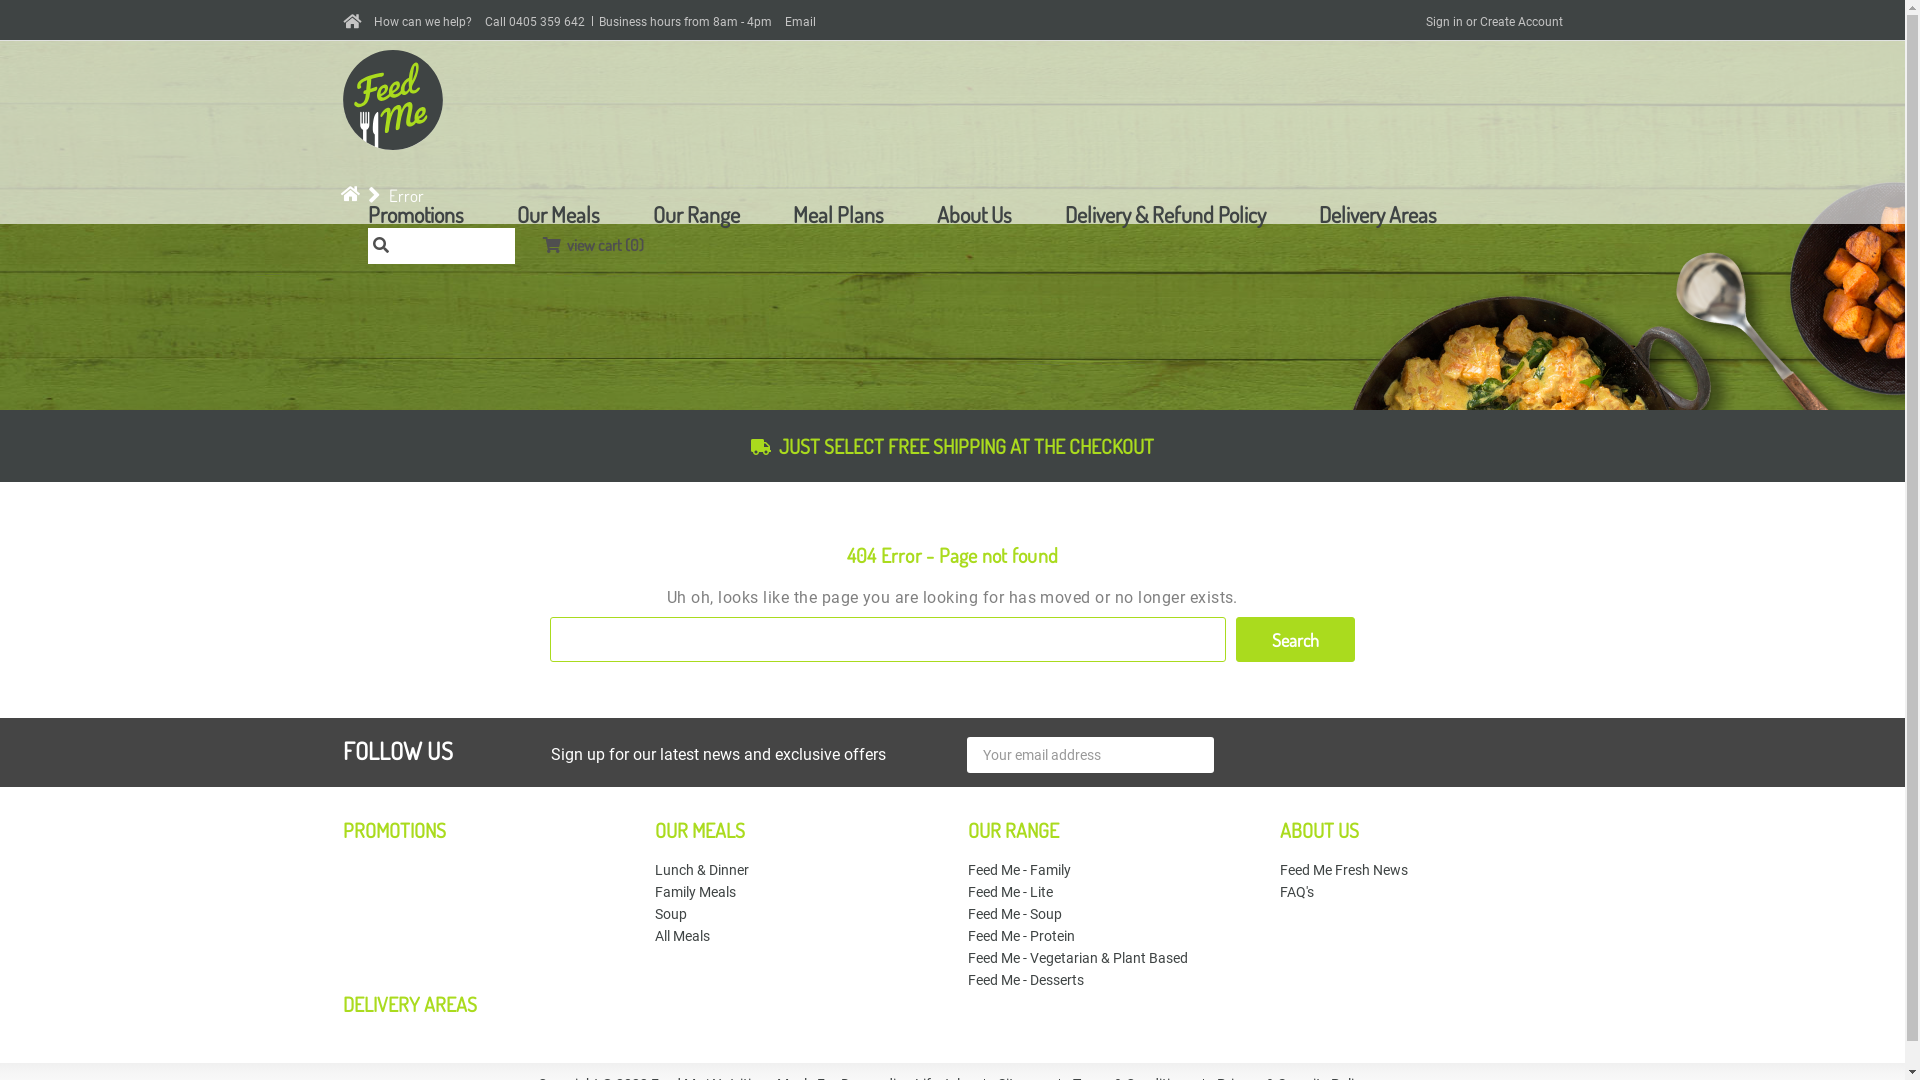 This screenshot has height=1080, width=1920. What do you see at coordinates (1494, 22) in the screenshot?
I see `Sign in or Create Account` at bounding box center [1494, 22].